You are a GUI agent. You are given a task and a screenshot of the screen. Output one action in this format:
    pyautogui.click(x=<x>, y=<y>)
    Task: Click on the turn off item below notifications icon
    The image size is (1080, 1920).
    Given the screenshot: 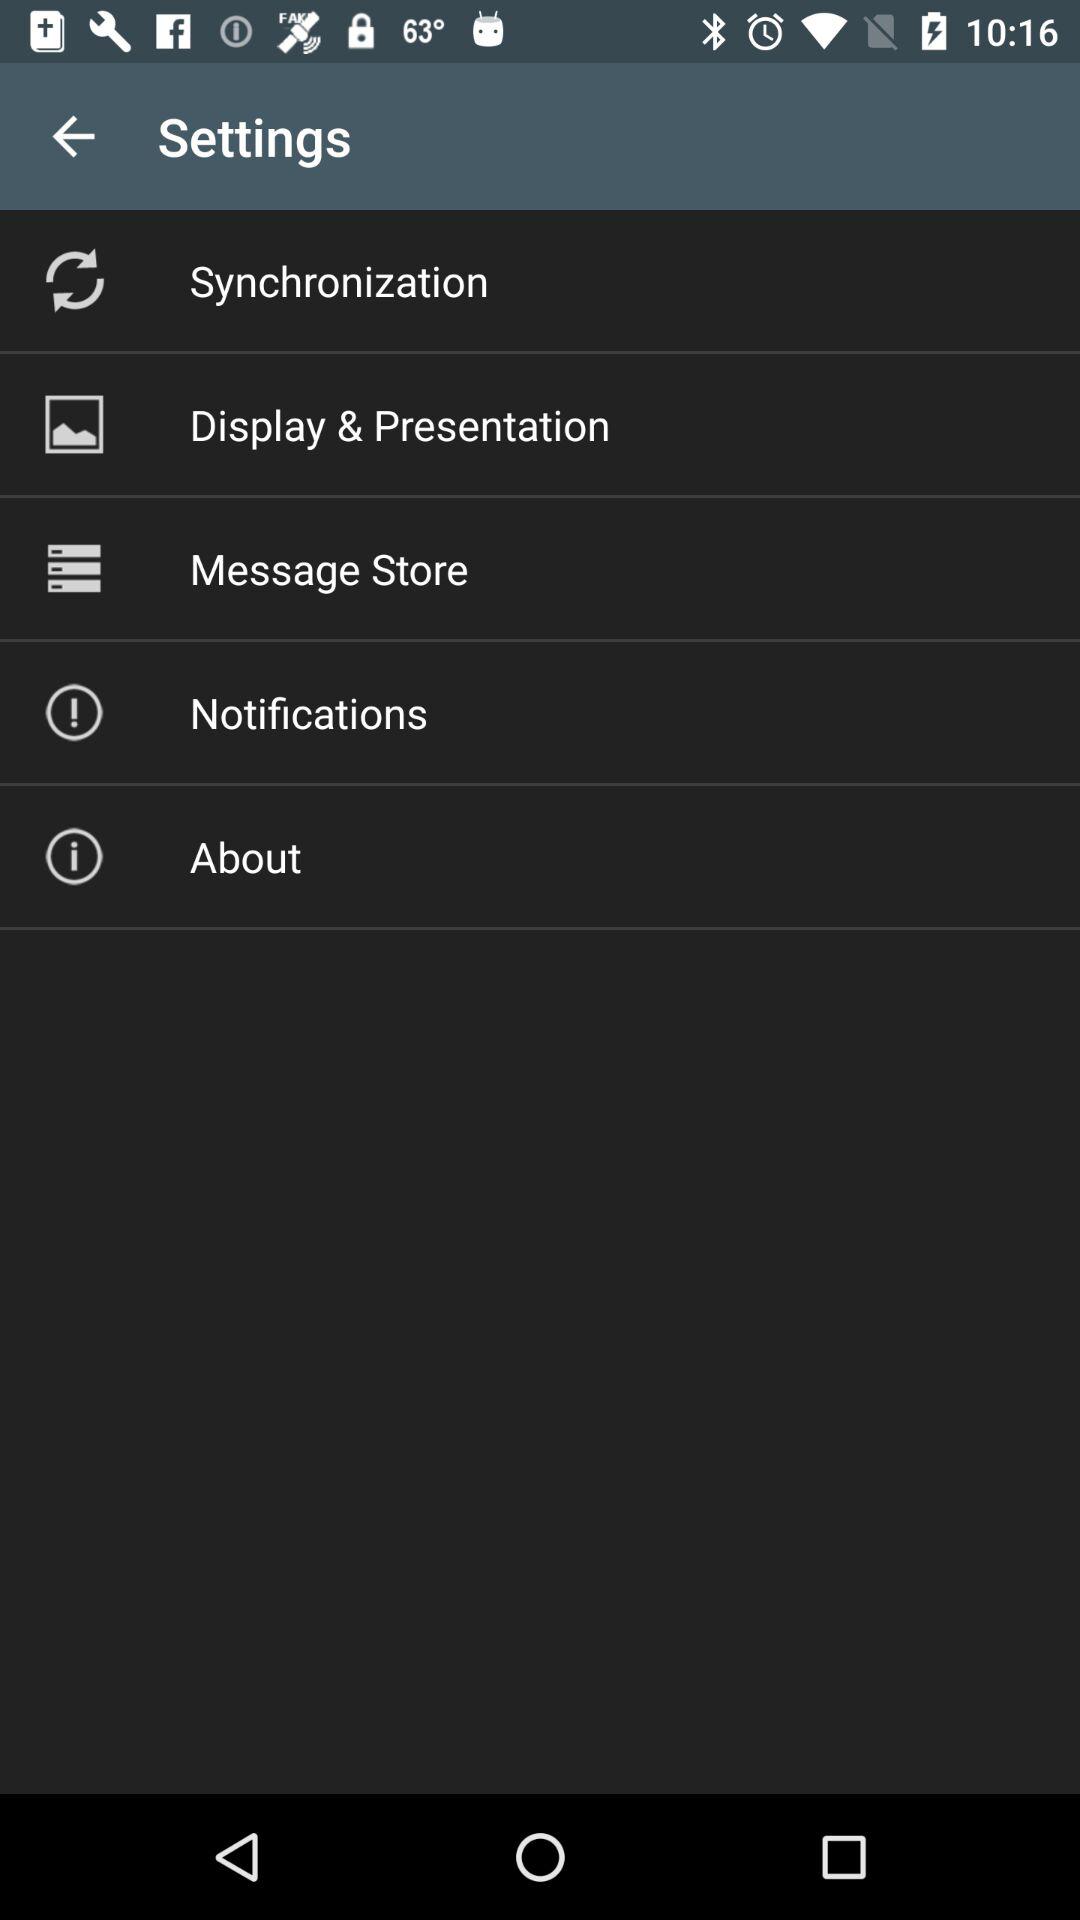 What is the action you would take?
    pyautogui.click(x=245, y=856)
    